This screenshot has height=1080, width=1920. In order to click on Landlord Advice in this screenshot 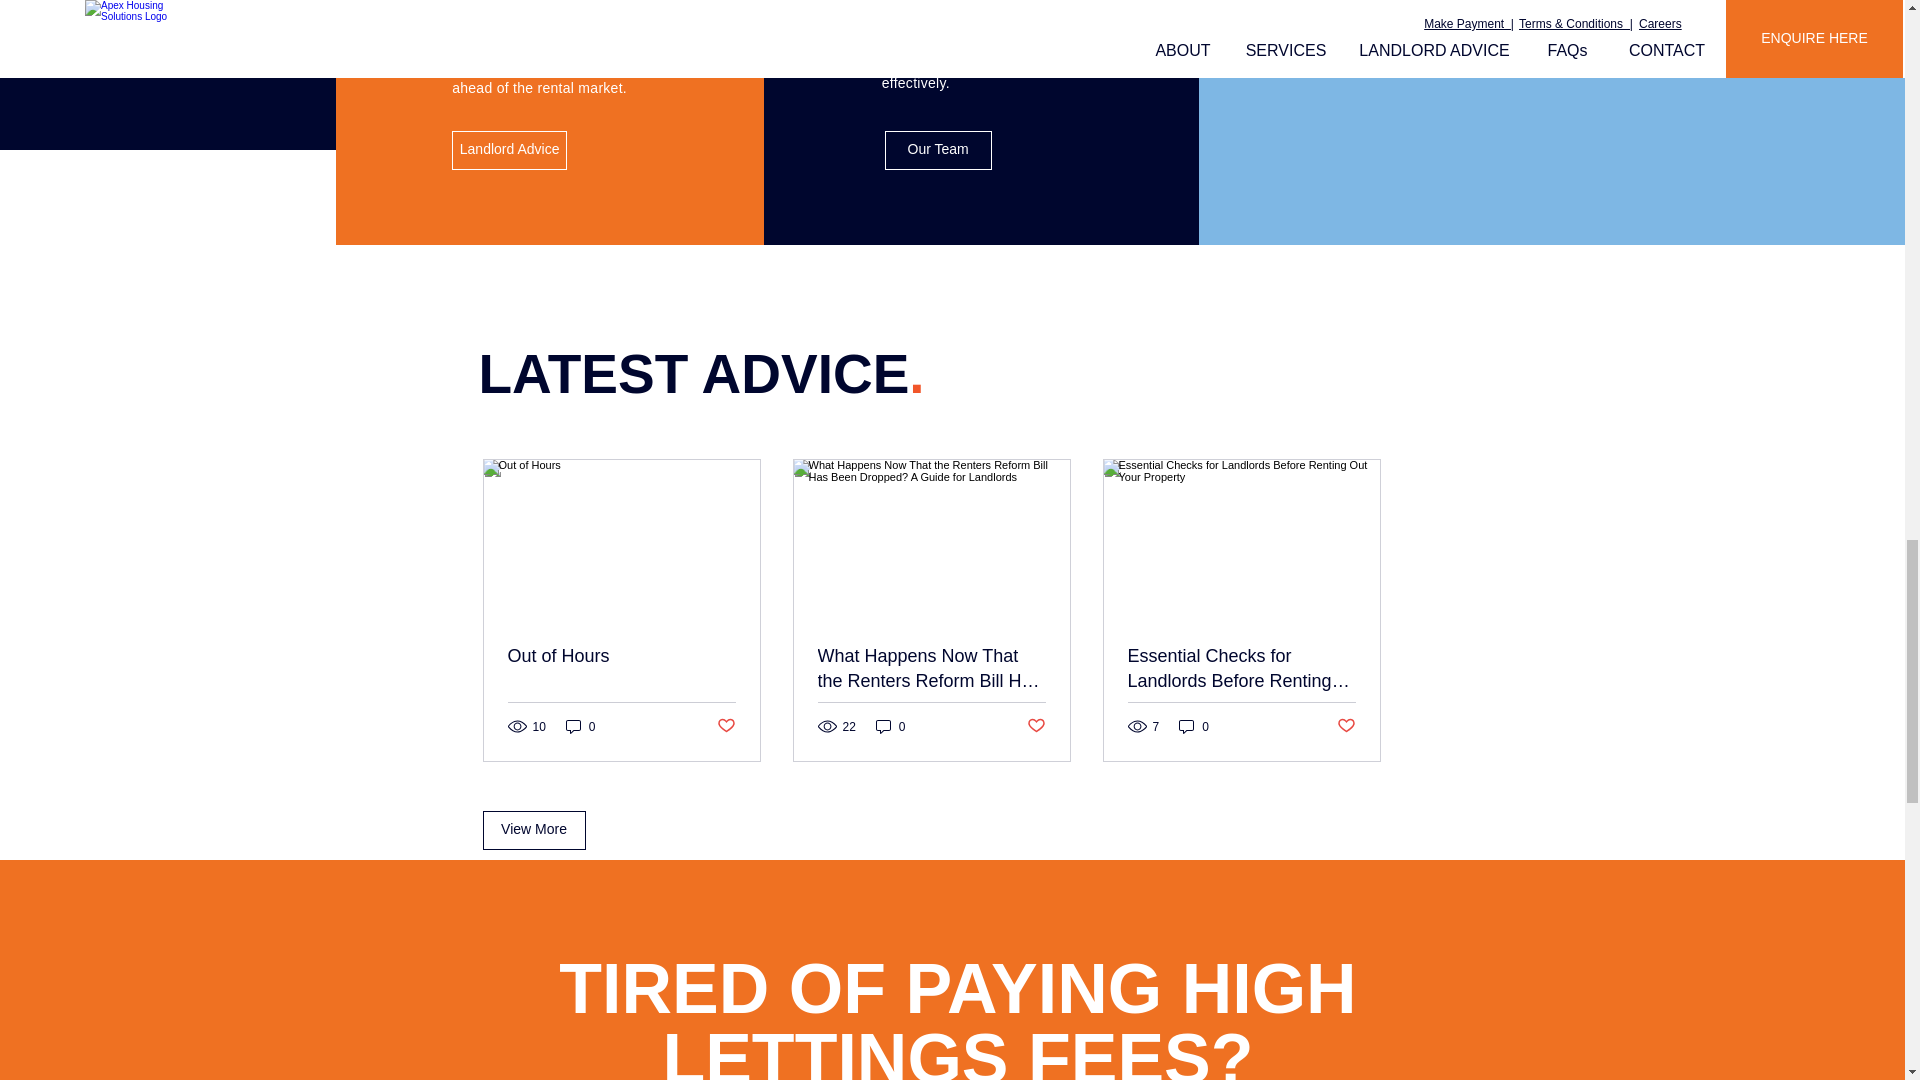, I will do `click(508, 150)`.